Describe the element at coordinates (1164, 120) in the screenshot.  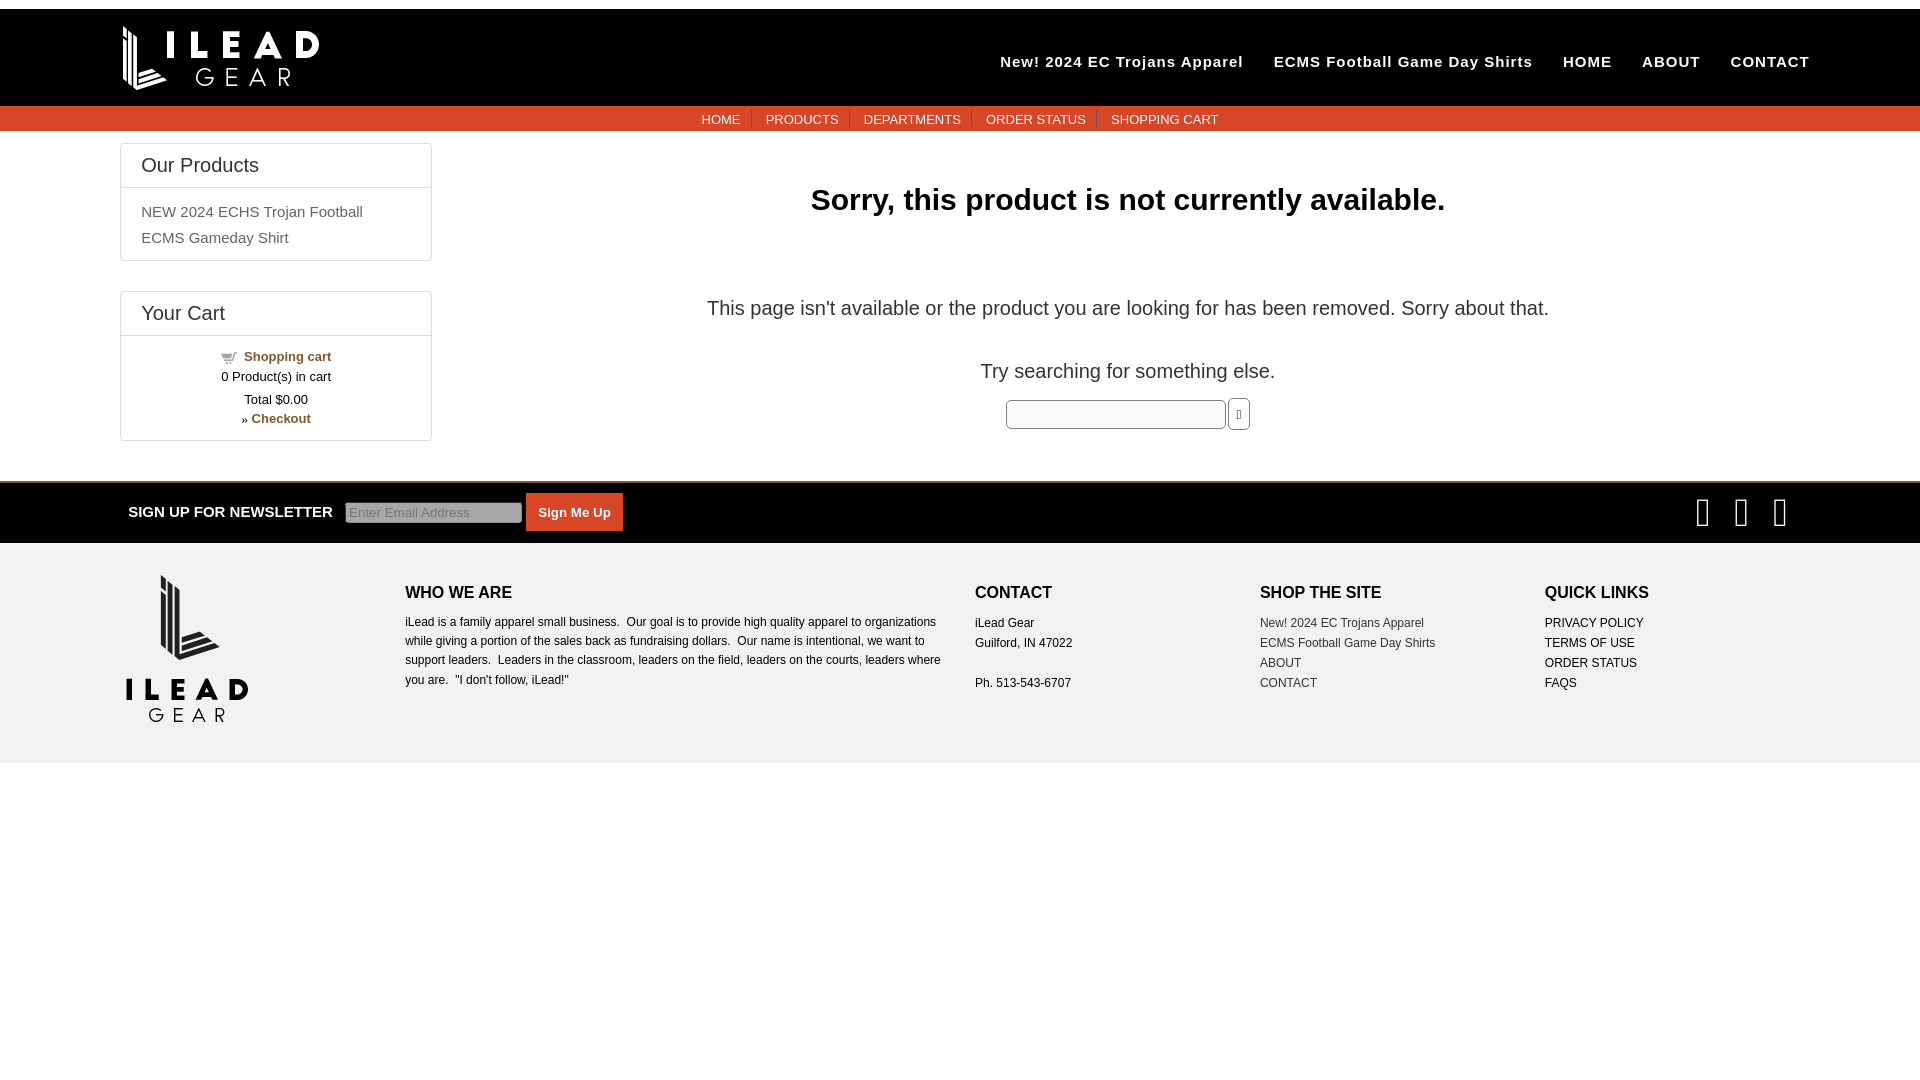
I see `SHOPPING CART` at that location.